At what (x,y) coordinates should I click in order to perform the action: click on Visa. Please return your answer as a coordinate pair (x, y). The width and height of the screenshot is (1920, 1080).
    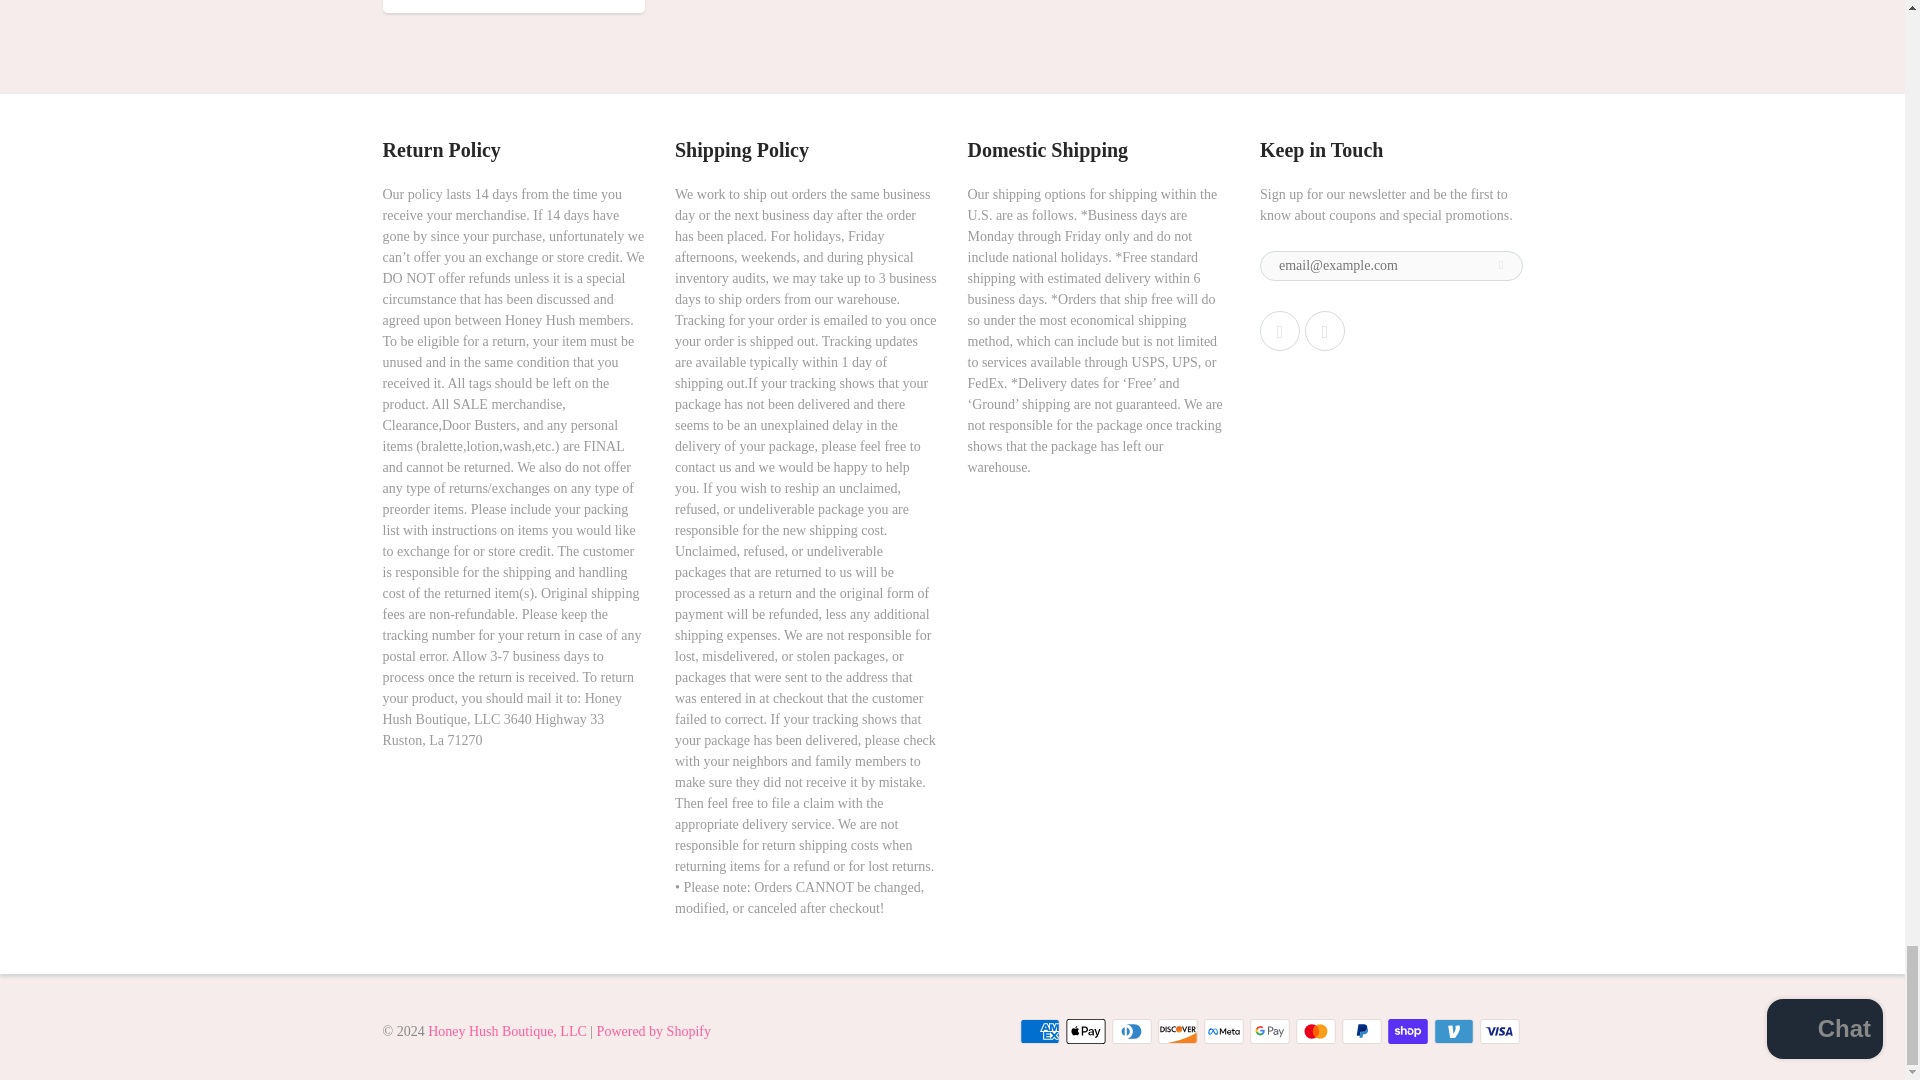
    Looking at the image, I should click on (1500, 1032).